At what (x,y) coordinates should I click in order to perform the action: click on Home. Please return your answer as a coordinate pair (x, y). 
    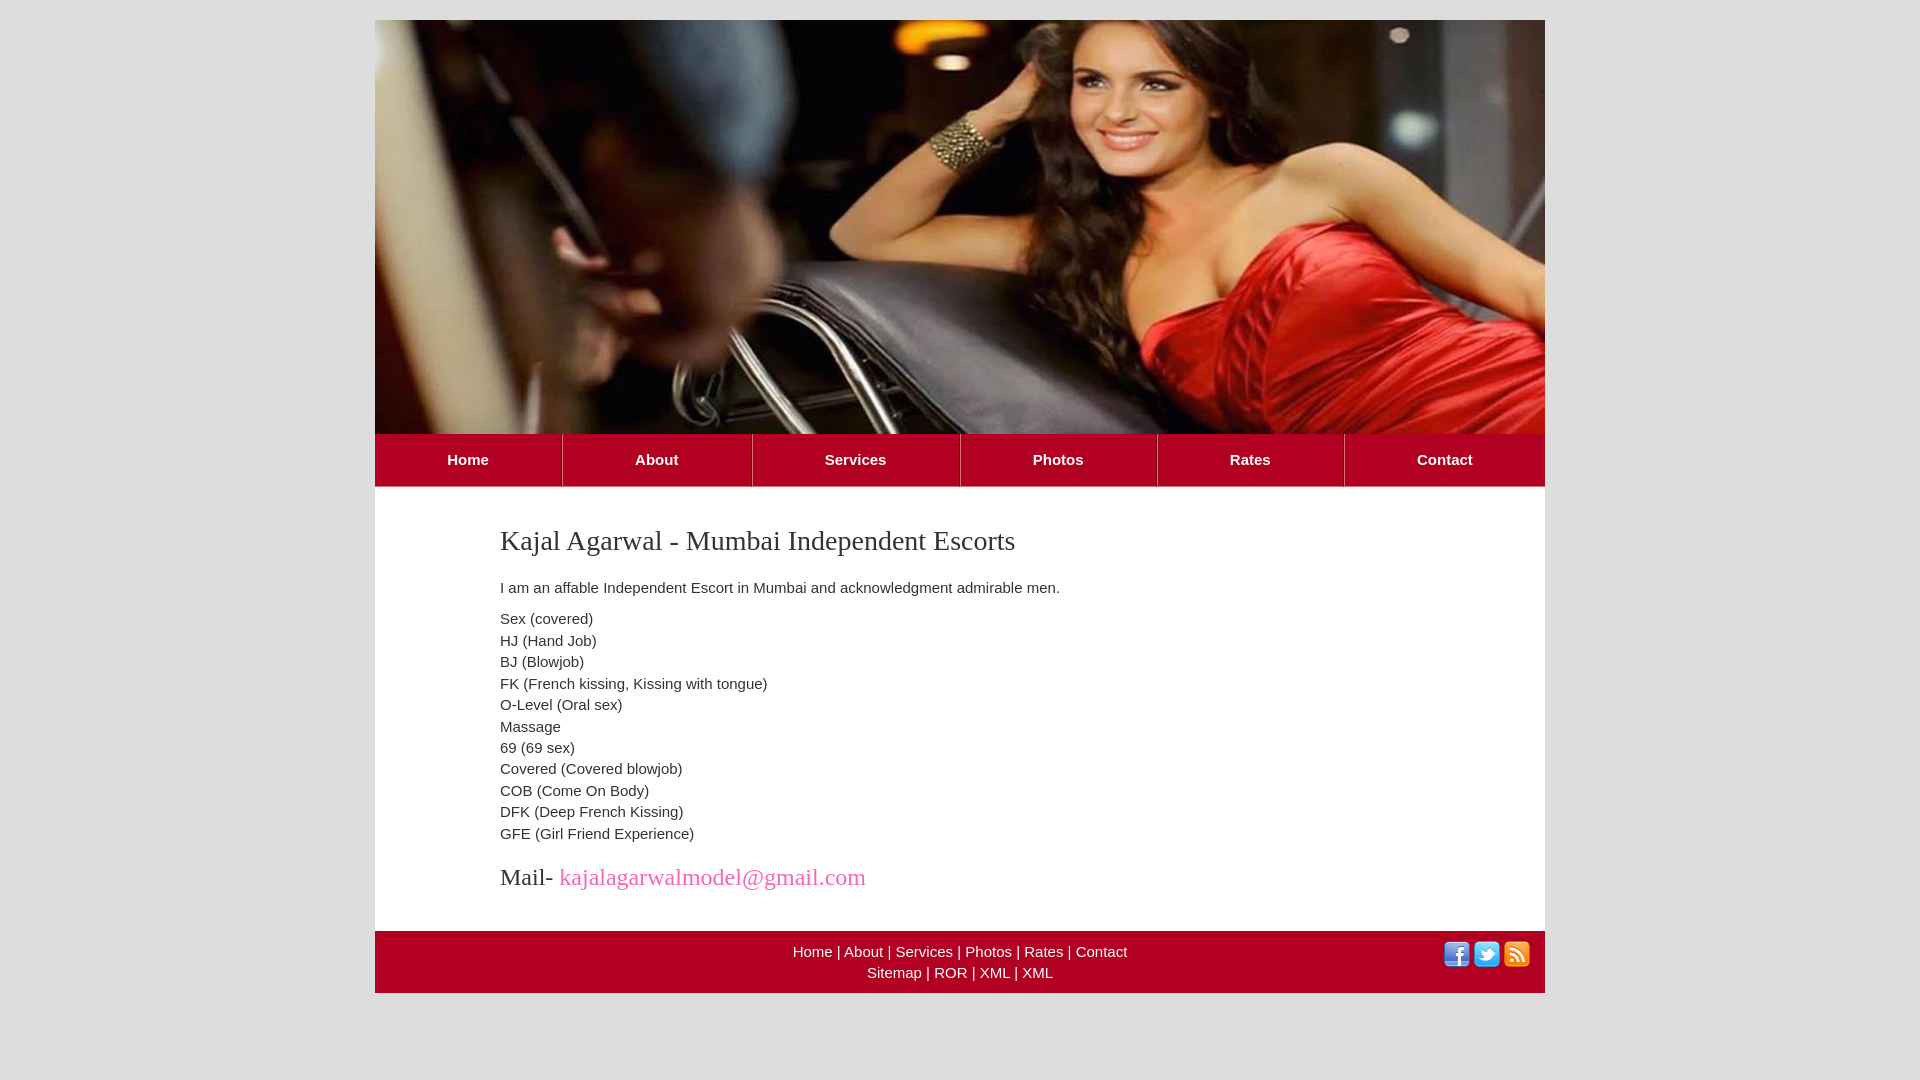
    Looking at the image, I should click on (813, 952).